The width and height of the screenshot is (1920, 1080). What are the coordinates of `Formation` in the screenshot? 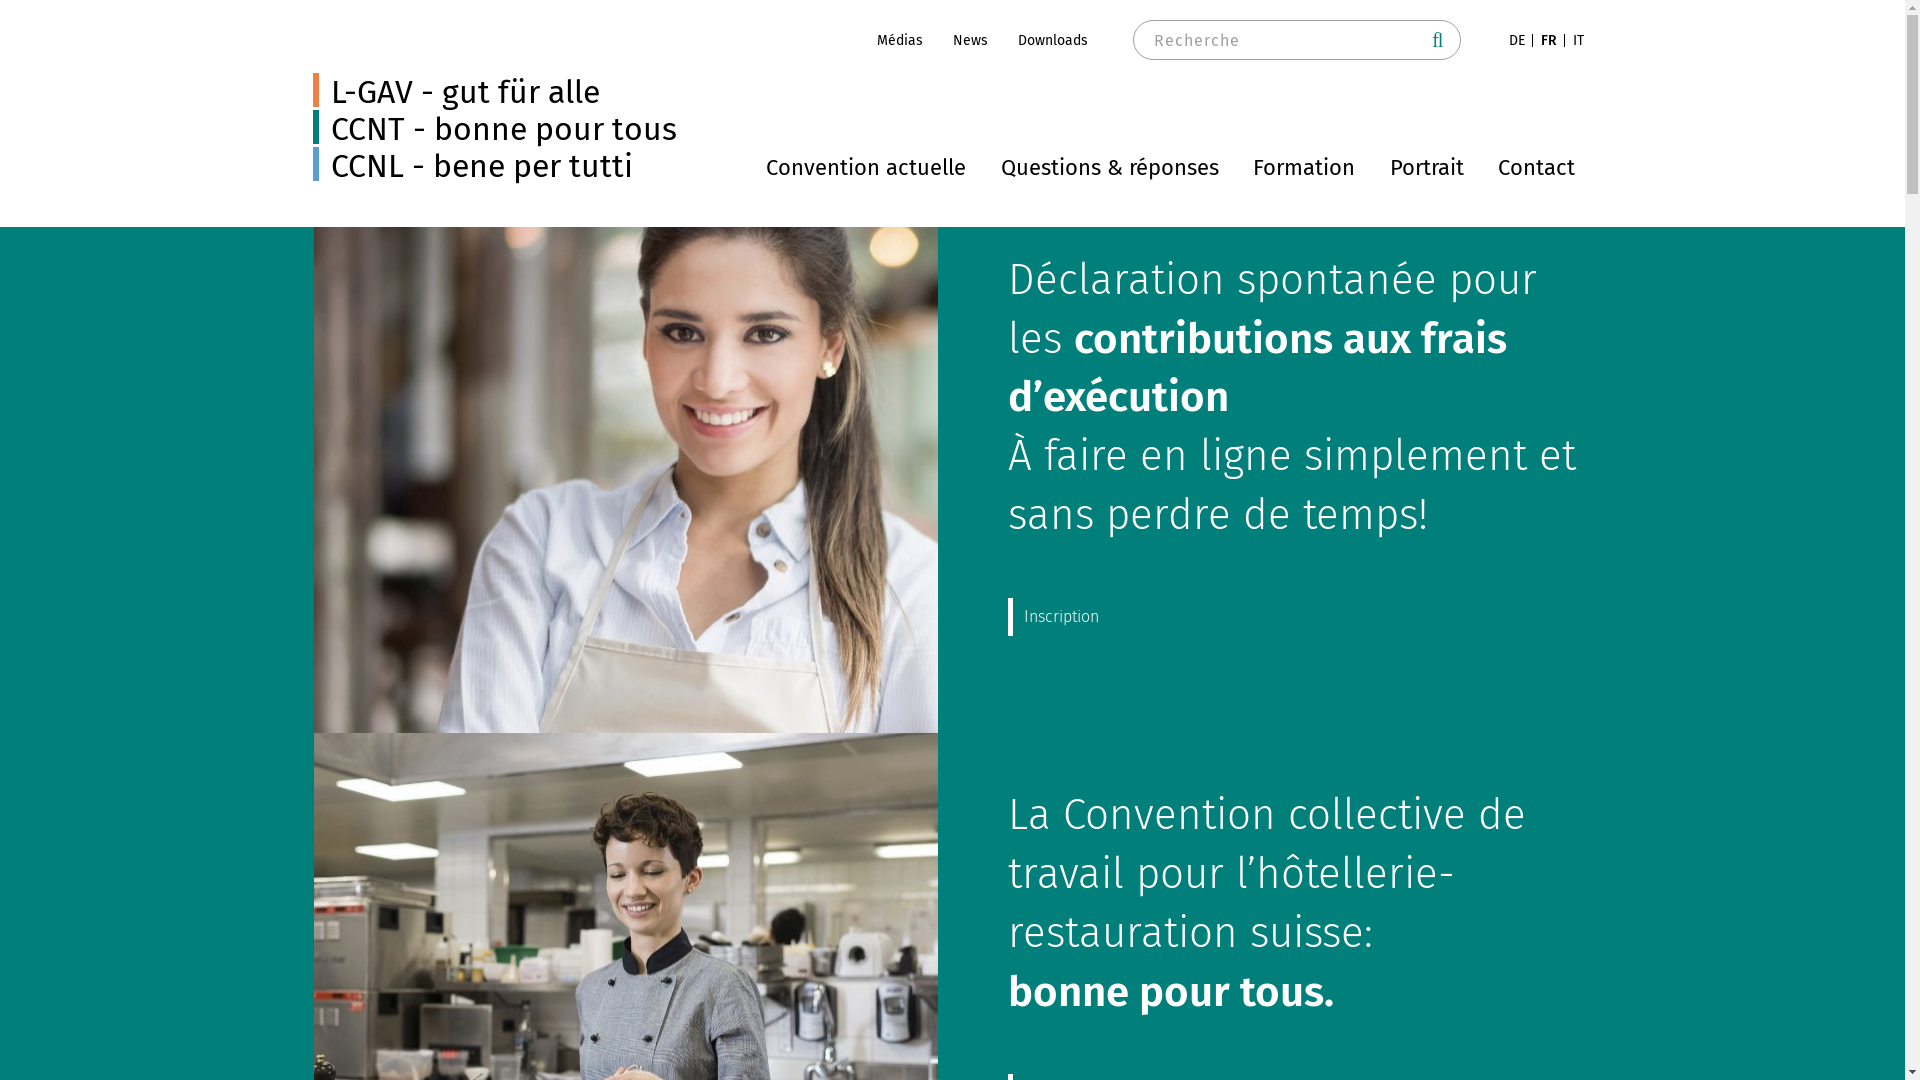 It's located at (1304, 168).